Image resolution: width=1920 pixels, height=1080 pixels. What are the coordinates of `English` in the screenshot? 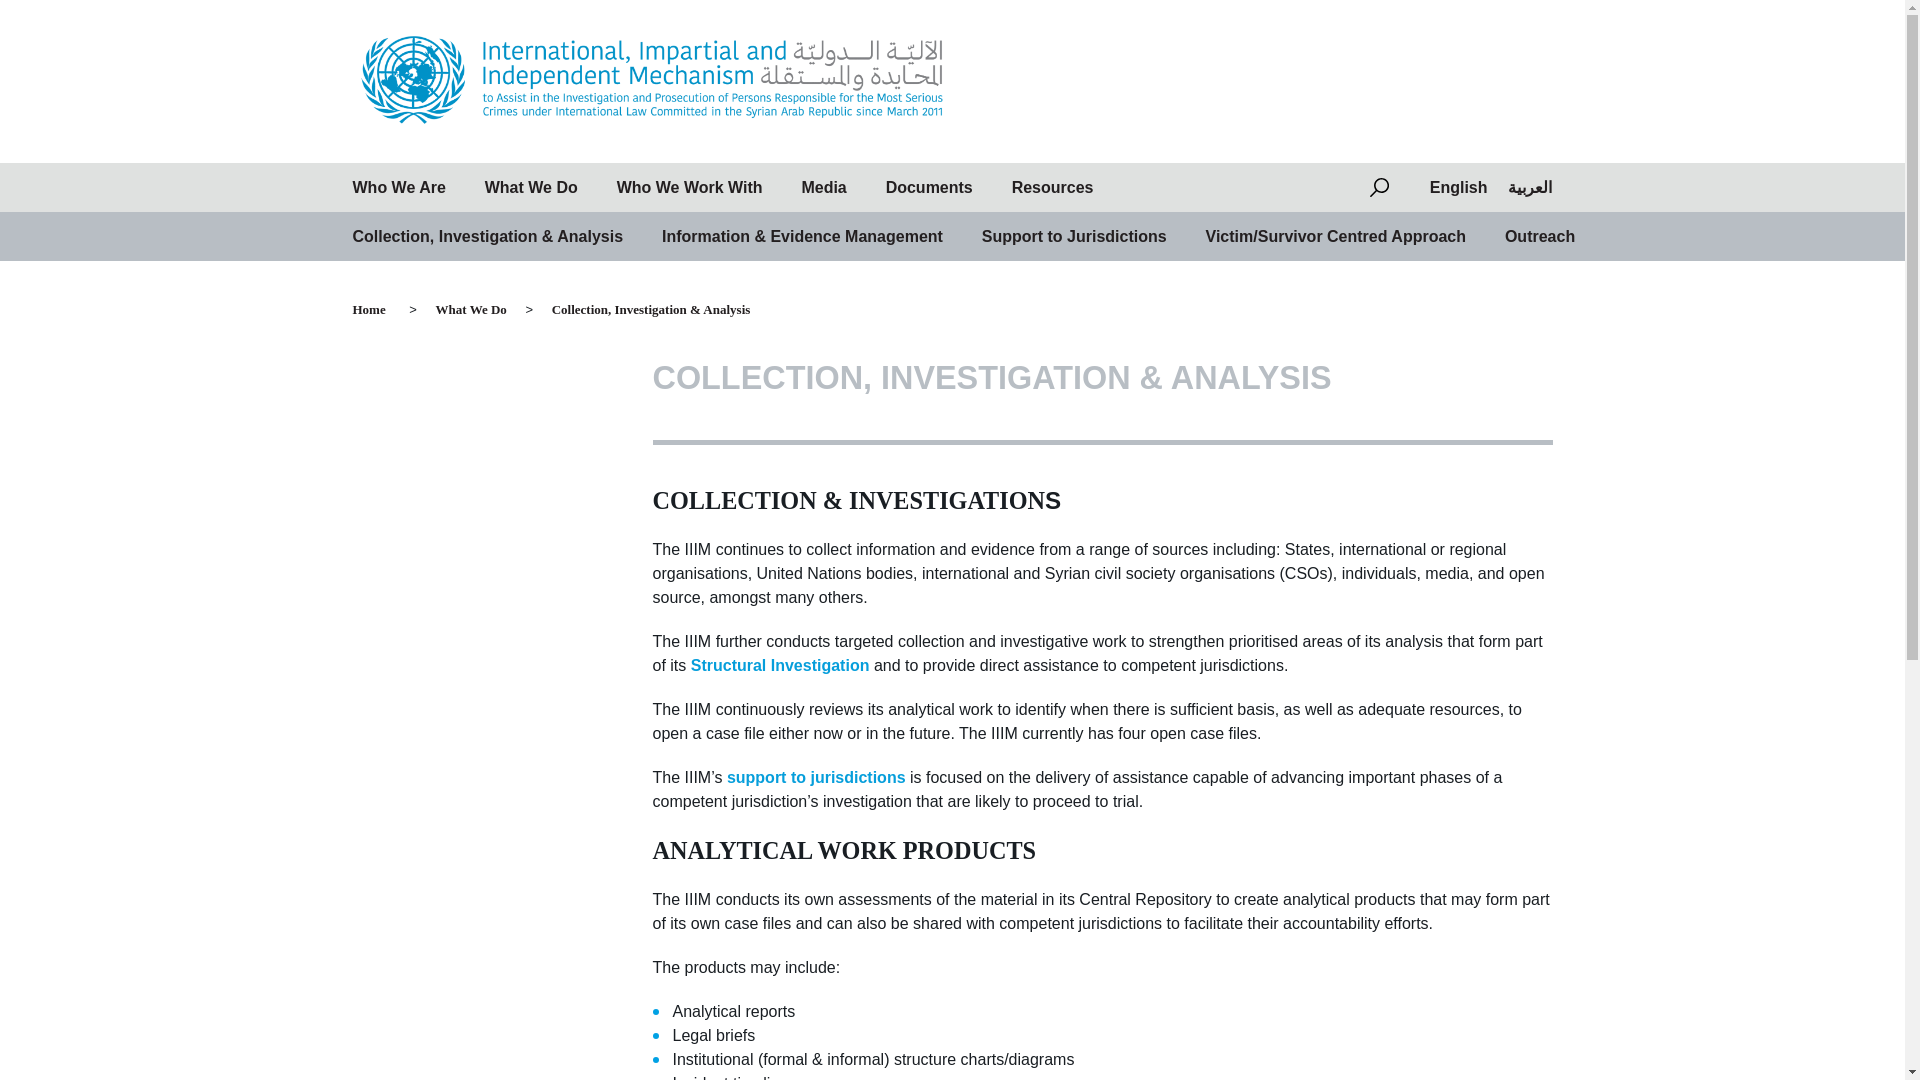 It's located at (1458, 187).